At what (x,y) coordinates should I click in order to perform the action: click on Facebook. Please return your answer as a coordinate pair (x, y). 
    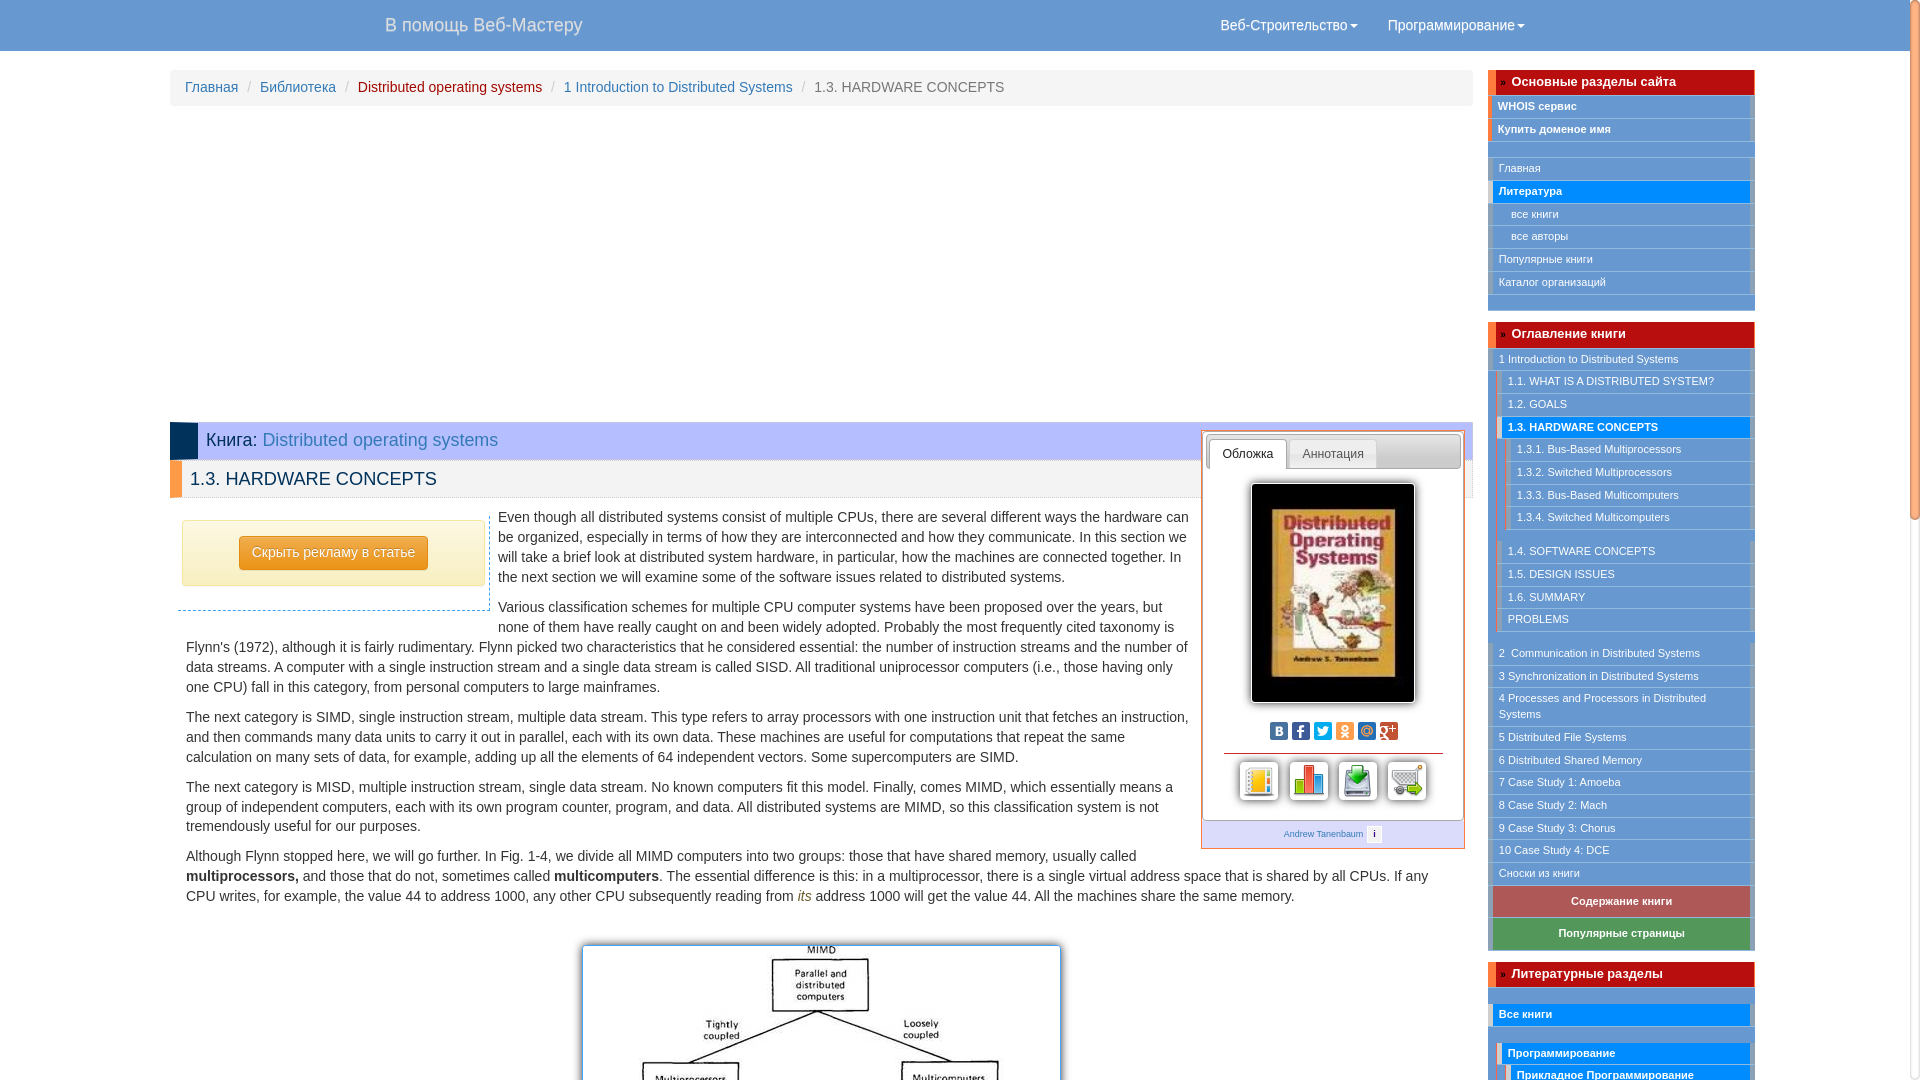
    Looking at the image, I should click on (1300, 730).